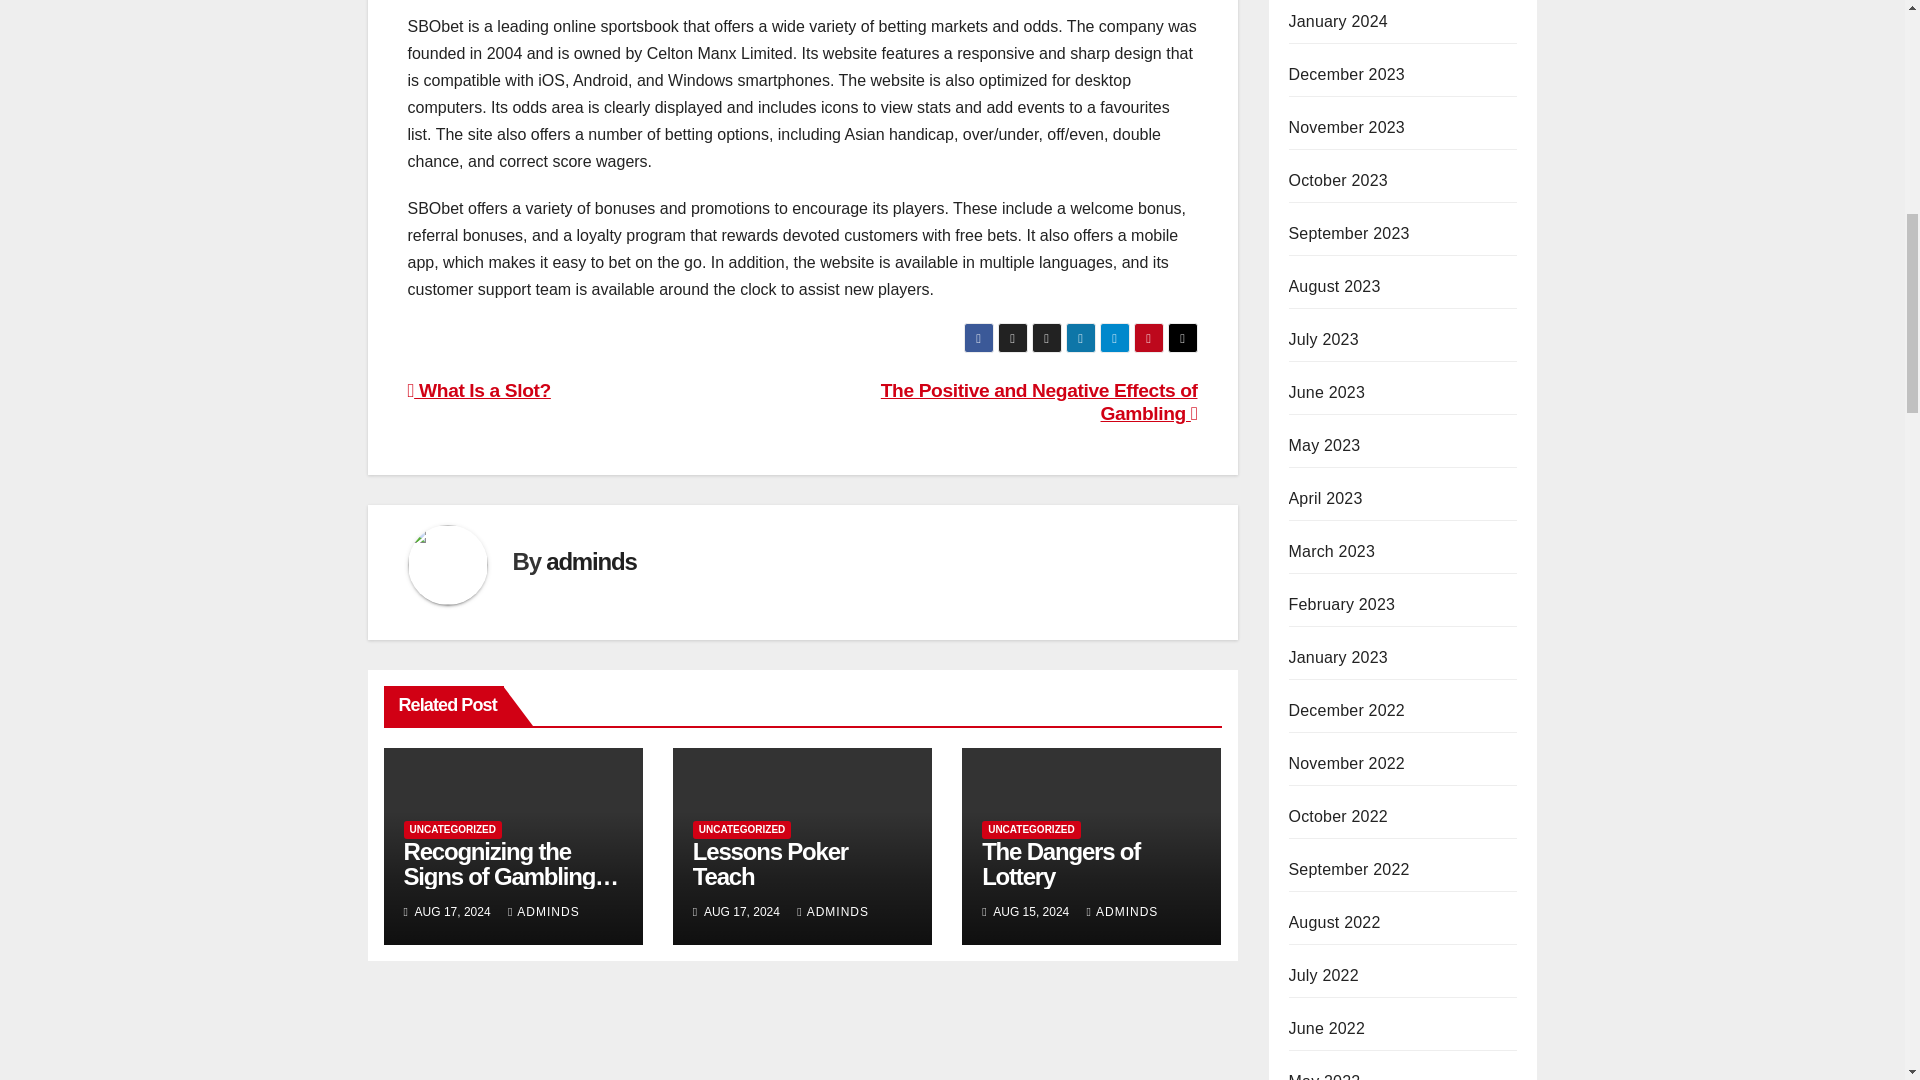 This screenshot has width=1920, height=1080. I want to click on UNCATEGORIZED, so click(452, 830).